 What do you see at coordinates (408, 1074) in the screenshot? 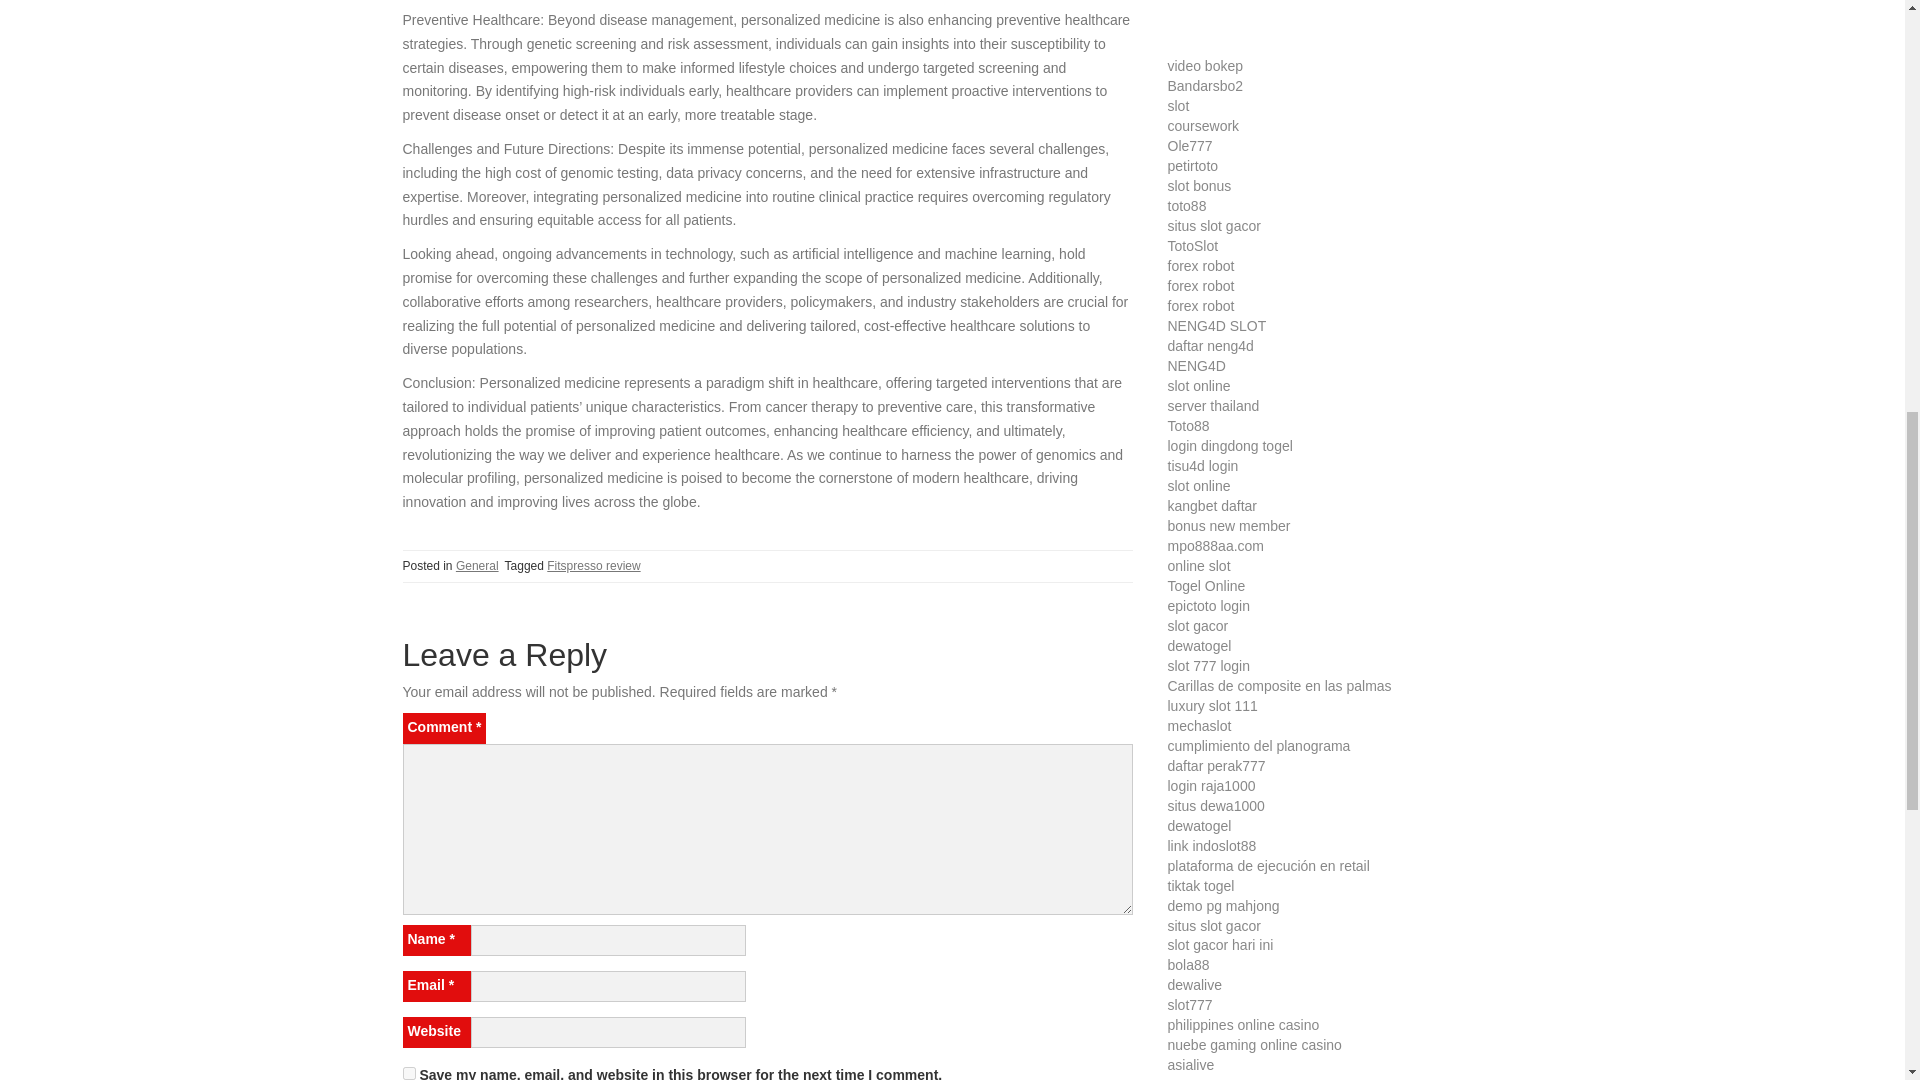
I see `yes` at bounding box center [408, 1074].